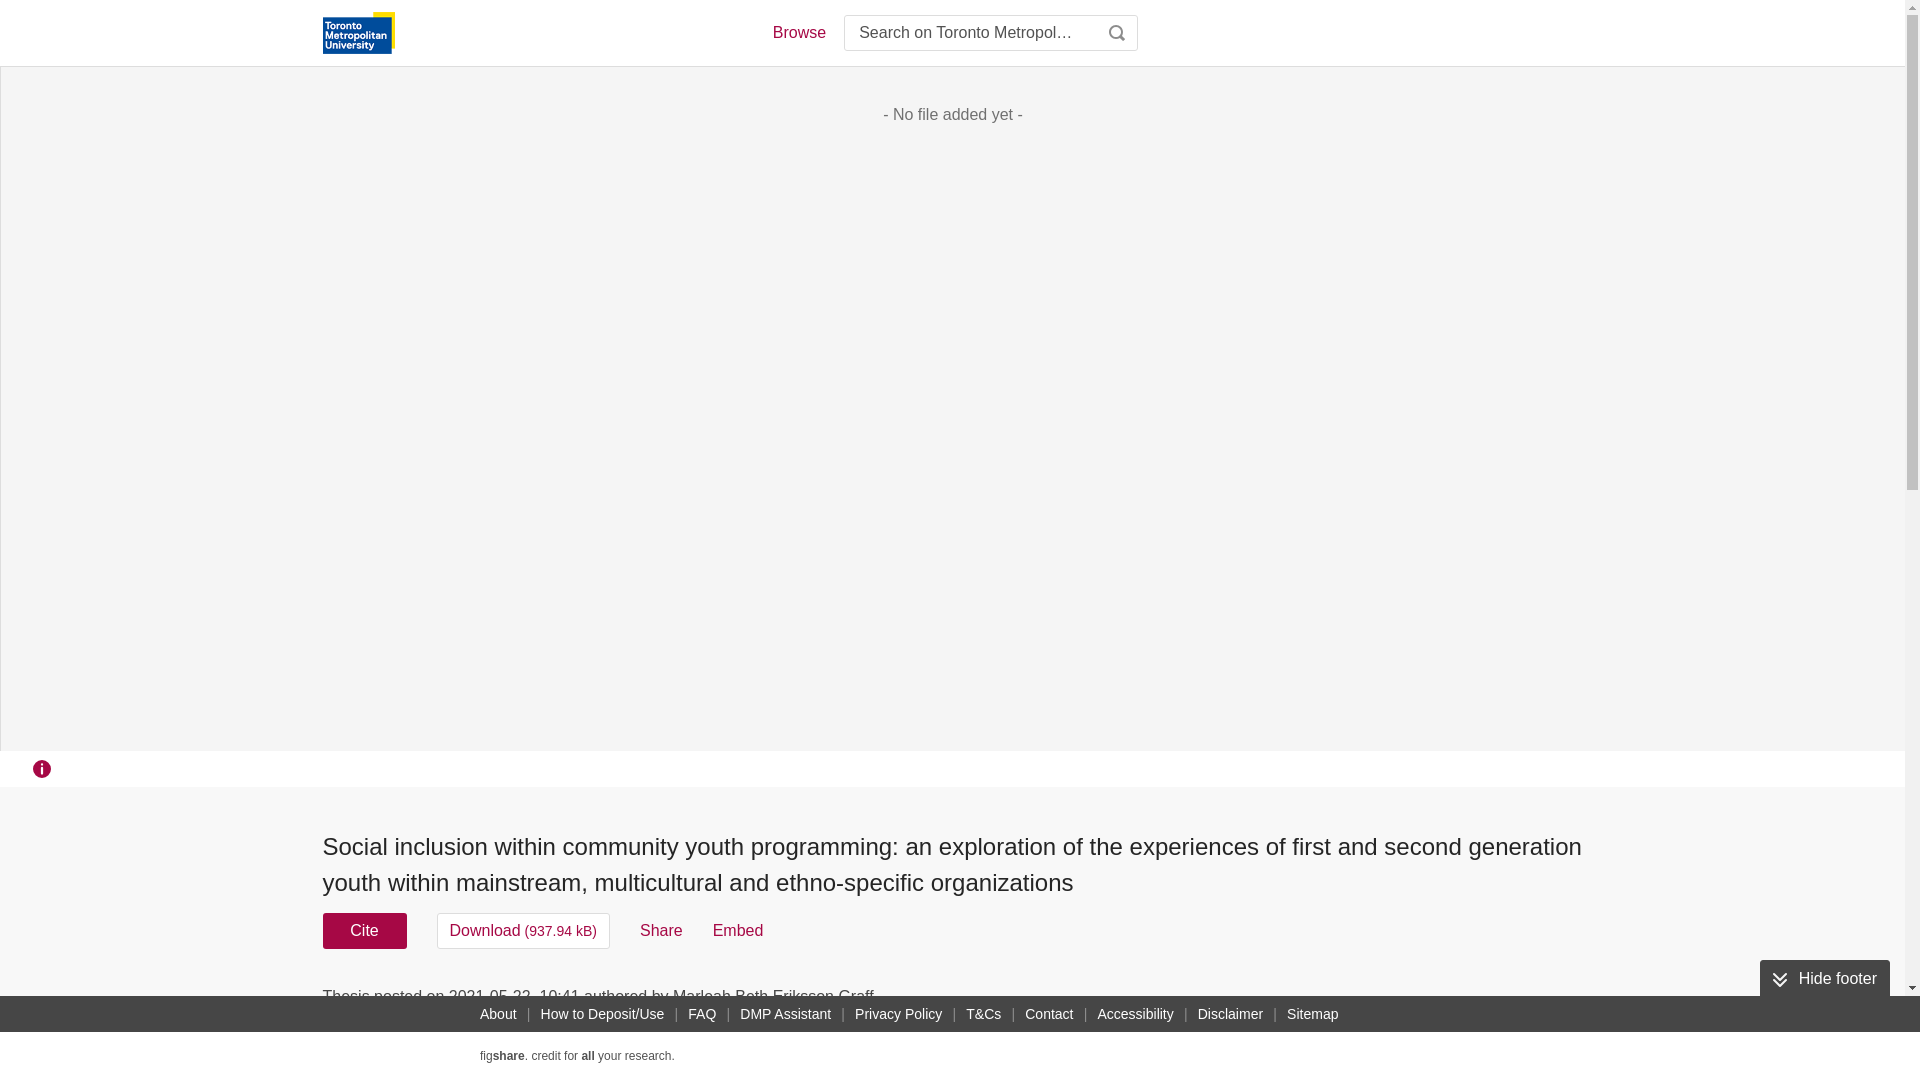 This screenshot has width=1920, height=1080. I want to click on Hide footer, so click(1824, 978).